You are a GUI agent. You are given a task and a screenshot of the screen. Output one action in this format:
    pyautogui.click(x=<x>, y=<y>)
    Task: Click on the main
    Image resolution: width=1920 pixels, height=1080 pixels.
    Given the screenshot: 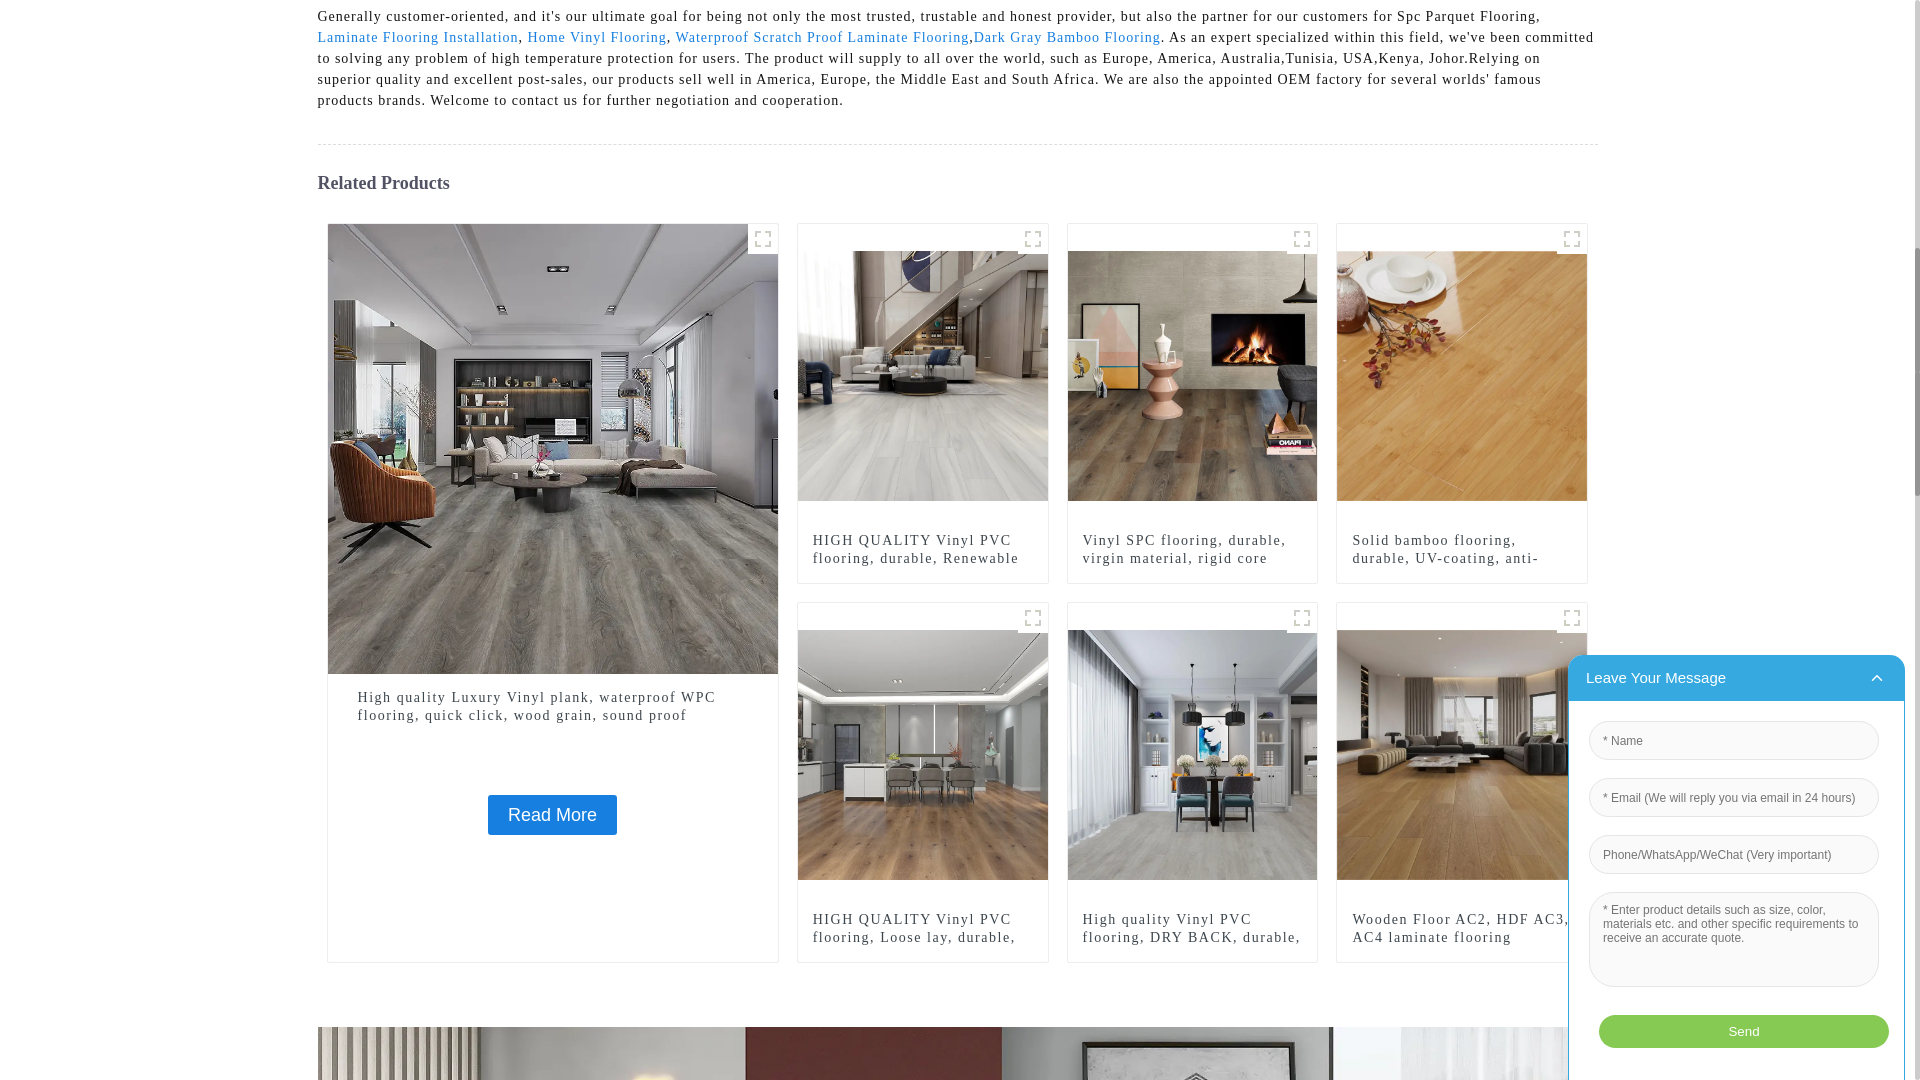 What is the action you would take?
    pyautogui.click(x=1032, y=617)
    